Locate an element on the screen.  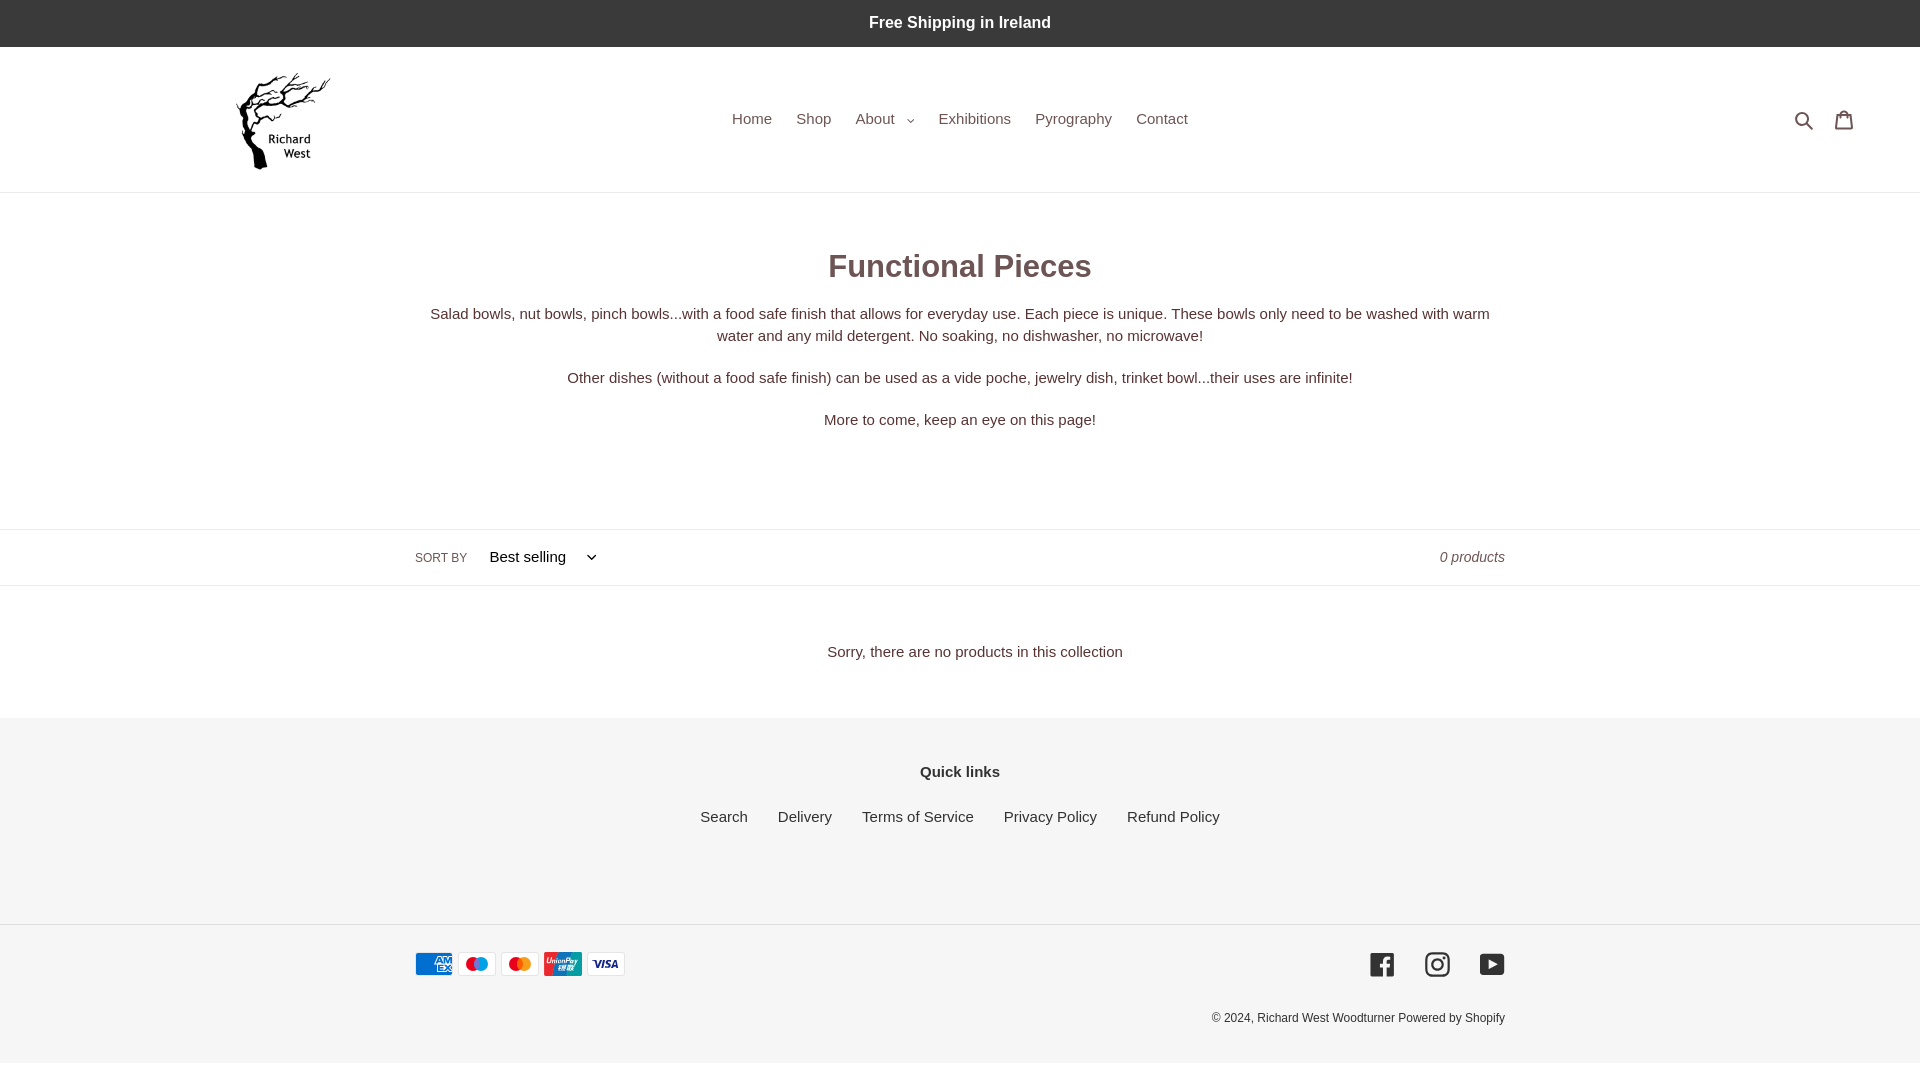
Facebook is located at coordinates (1382, 964).